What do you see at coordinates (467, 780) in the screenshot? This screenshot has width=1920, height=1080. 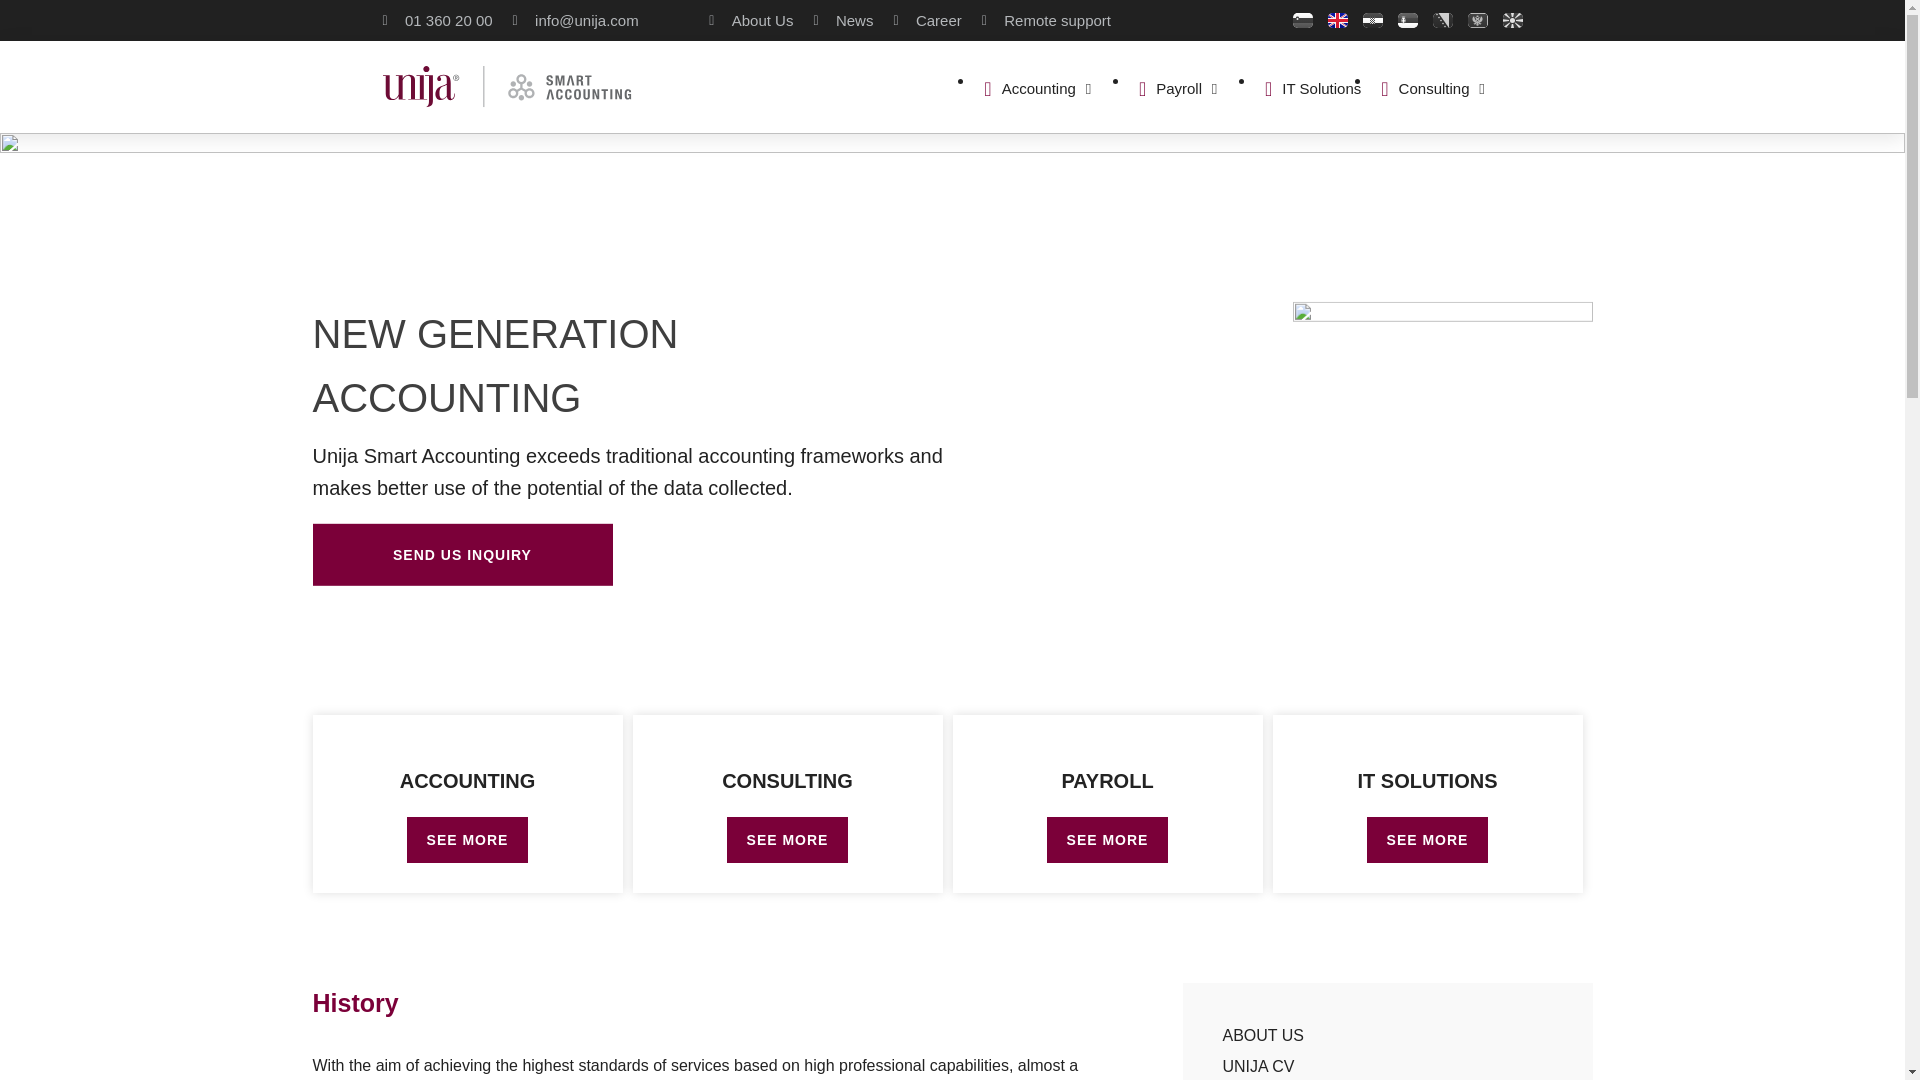 I see `ACCOUNTING` at bounding box center [467, 780].